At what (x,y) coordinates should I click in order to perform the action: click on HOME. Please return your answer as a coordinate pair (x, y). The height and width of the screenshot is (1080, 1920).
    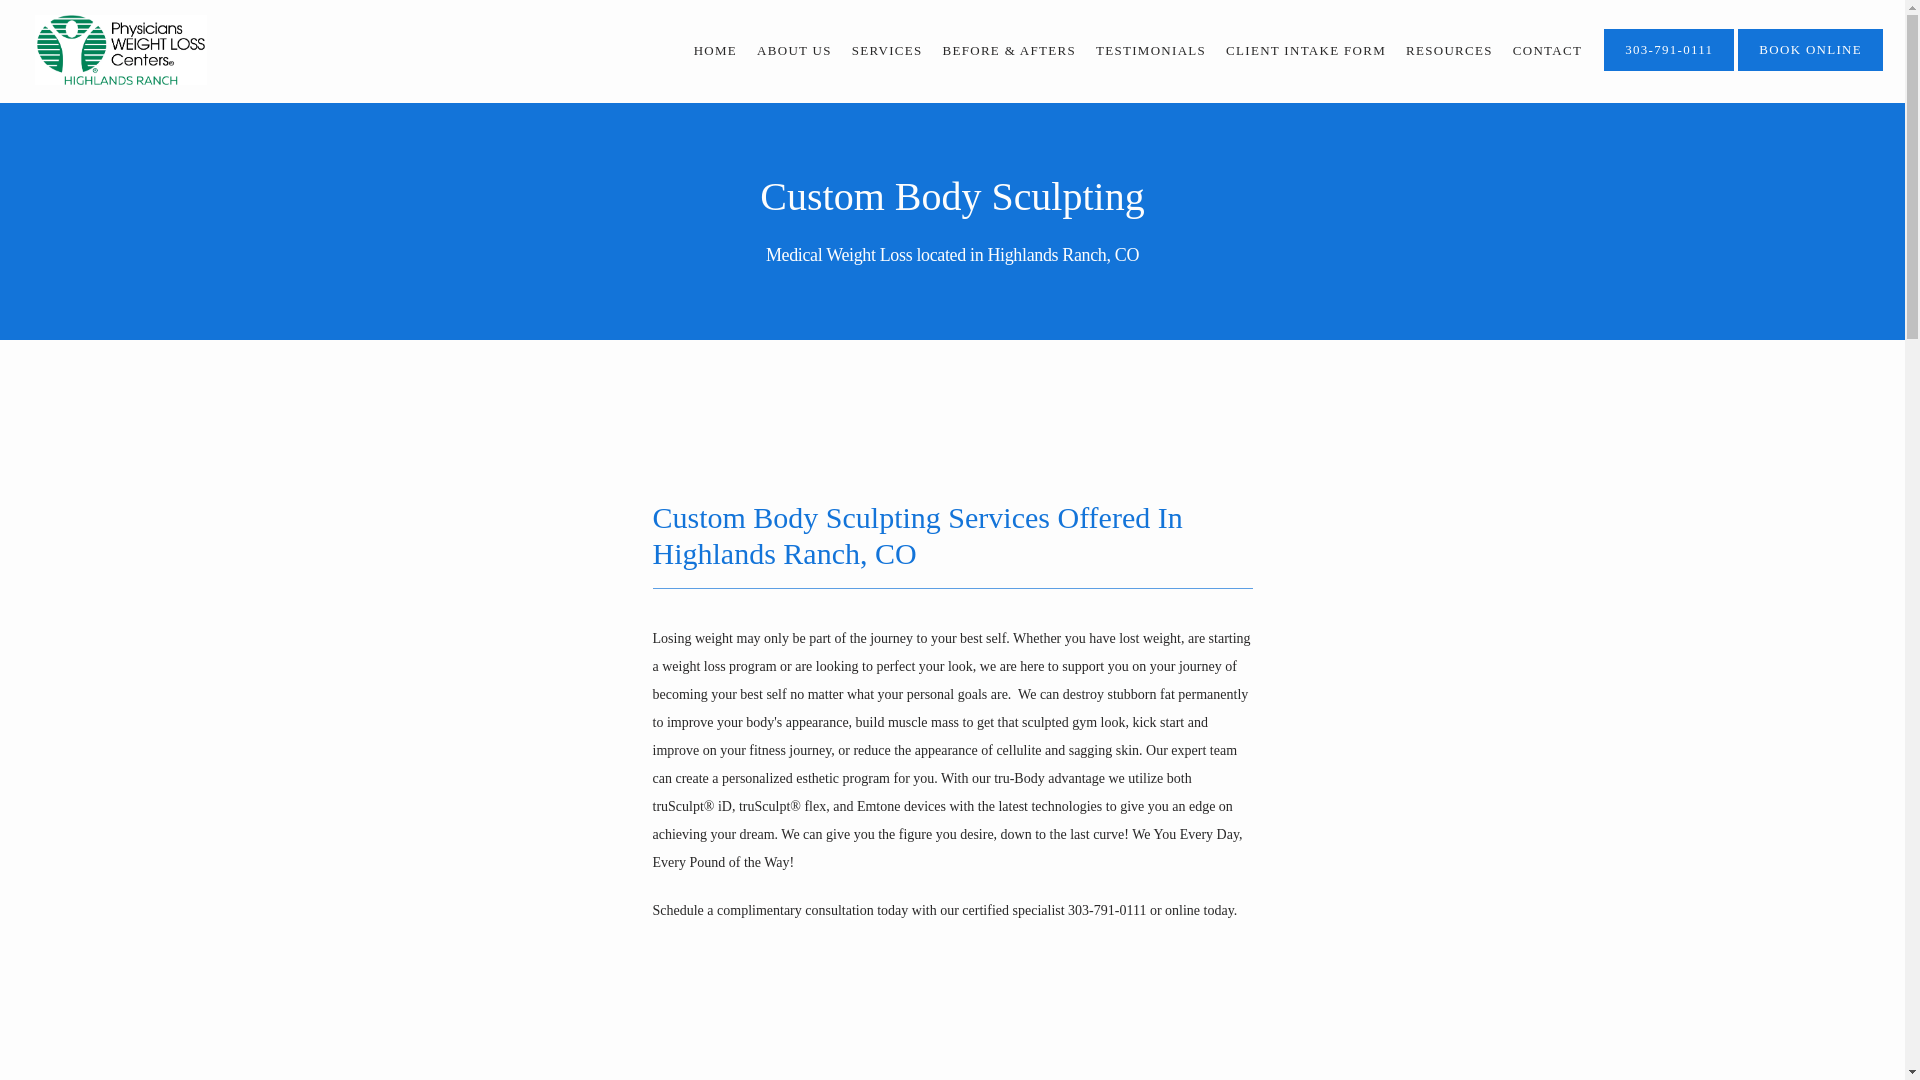
    Looking at the image, I should click on (715, 50).